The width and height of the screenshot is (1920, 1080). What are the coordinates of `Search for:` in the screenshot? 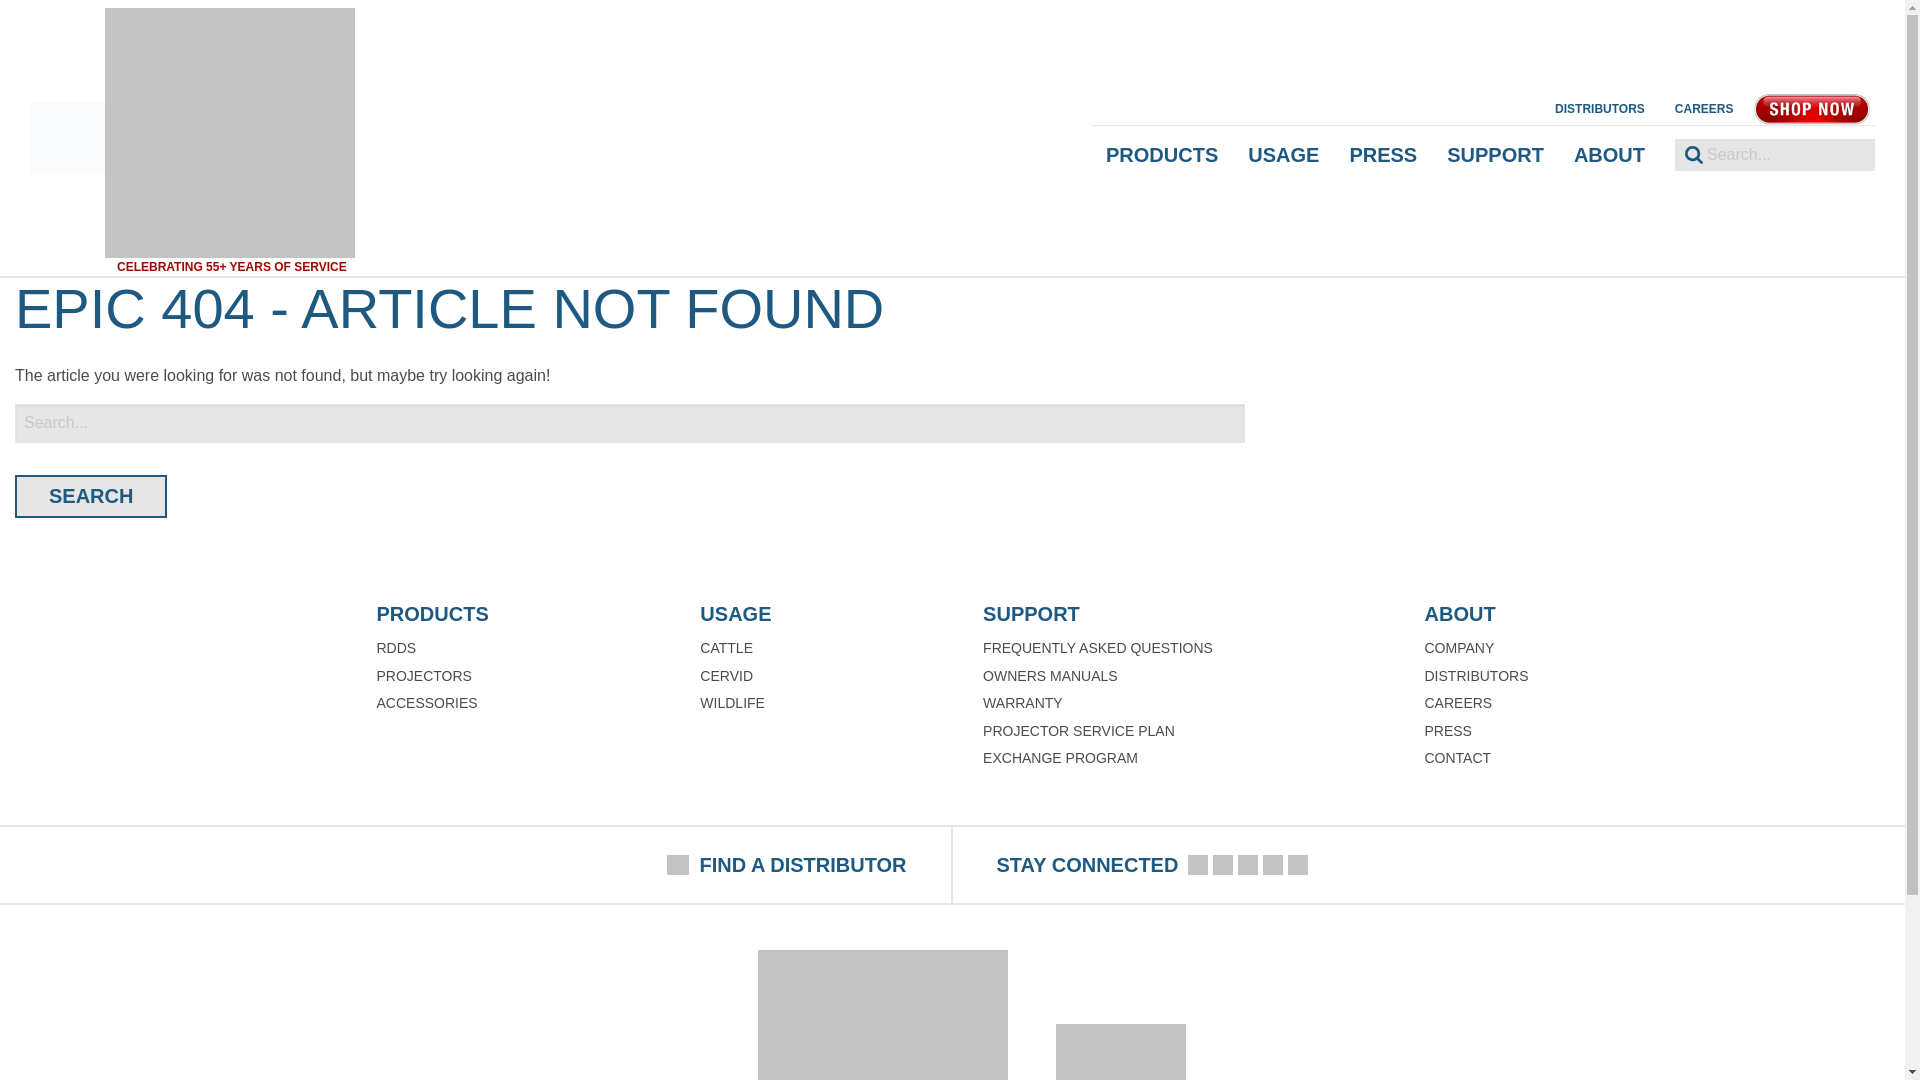 It's located at (630, 422).